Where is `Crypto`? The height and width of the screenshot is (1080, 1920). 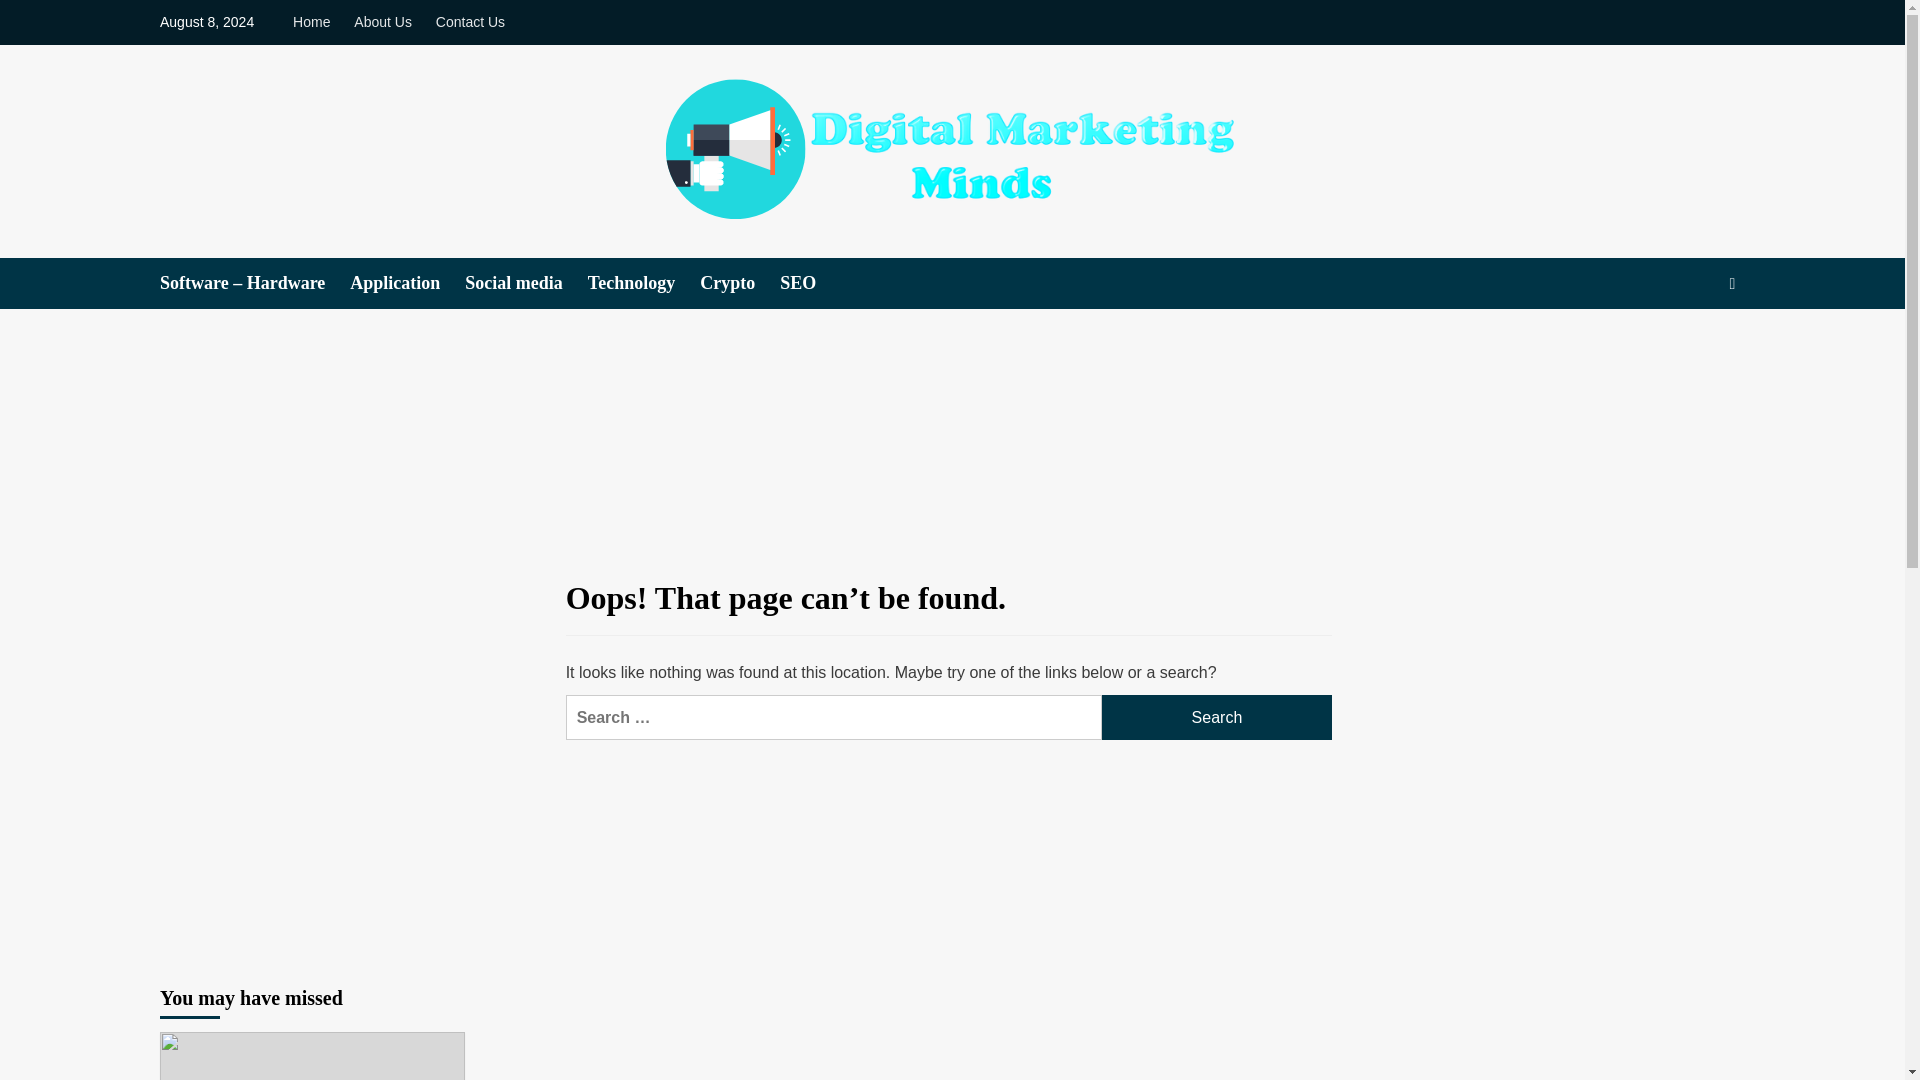 Crypto is located at coordinates (740, 283).